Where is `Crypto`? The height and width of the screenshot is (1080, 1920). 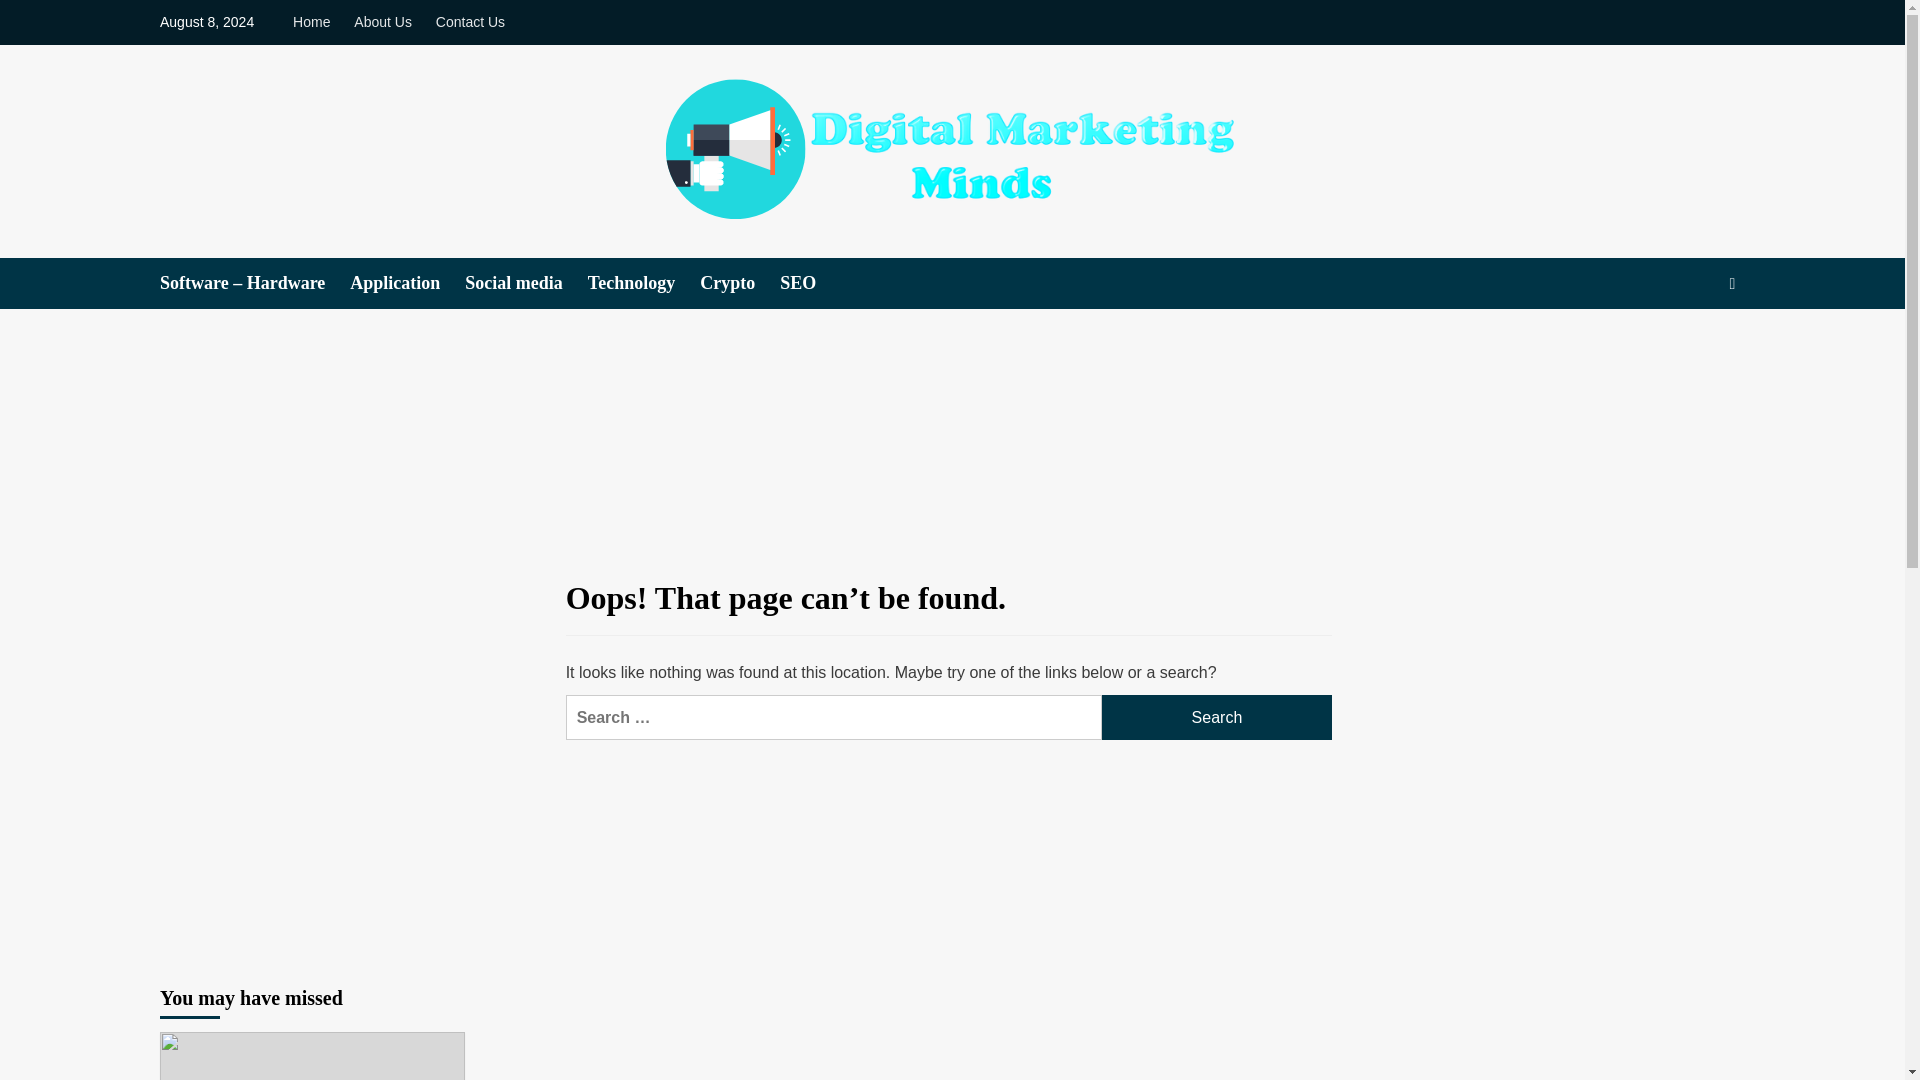 Crypto is located at coordinates (740, 283).